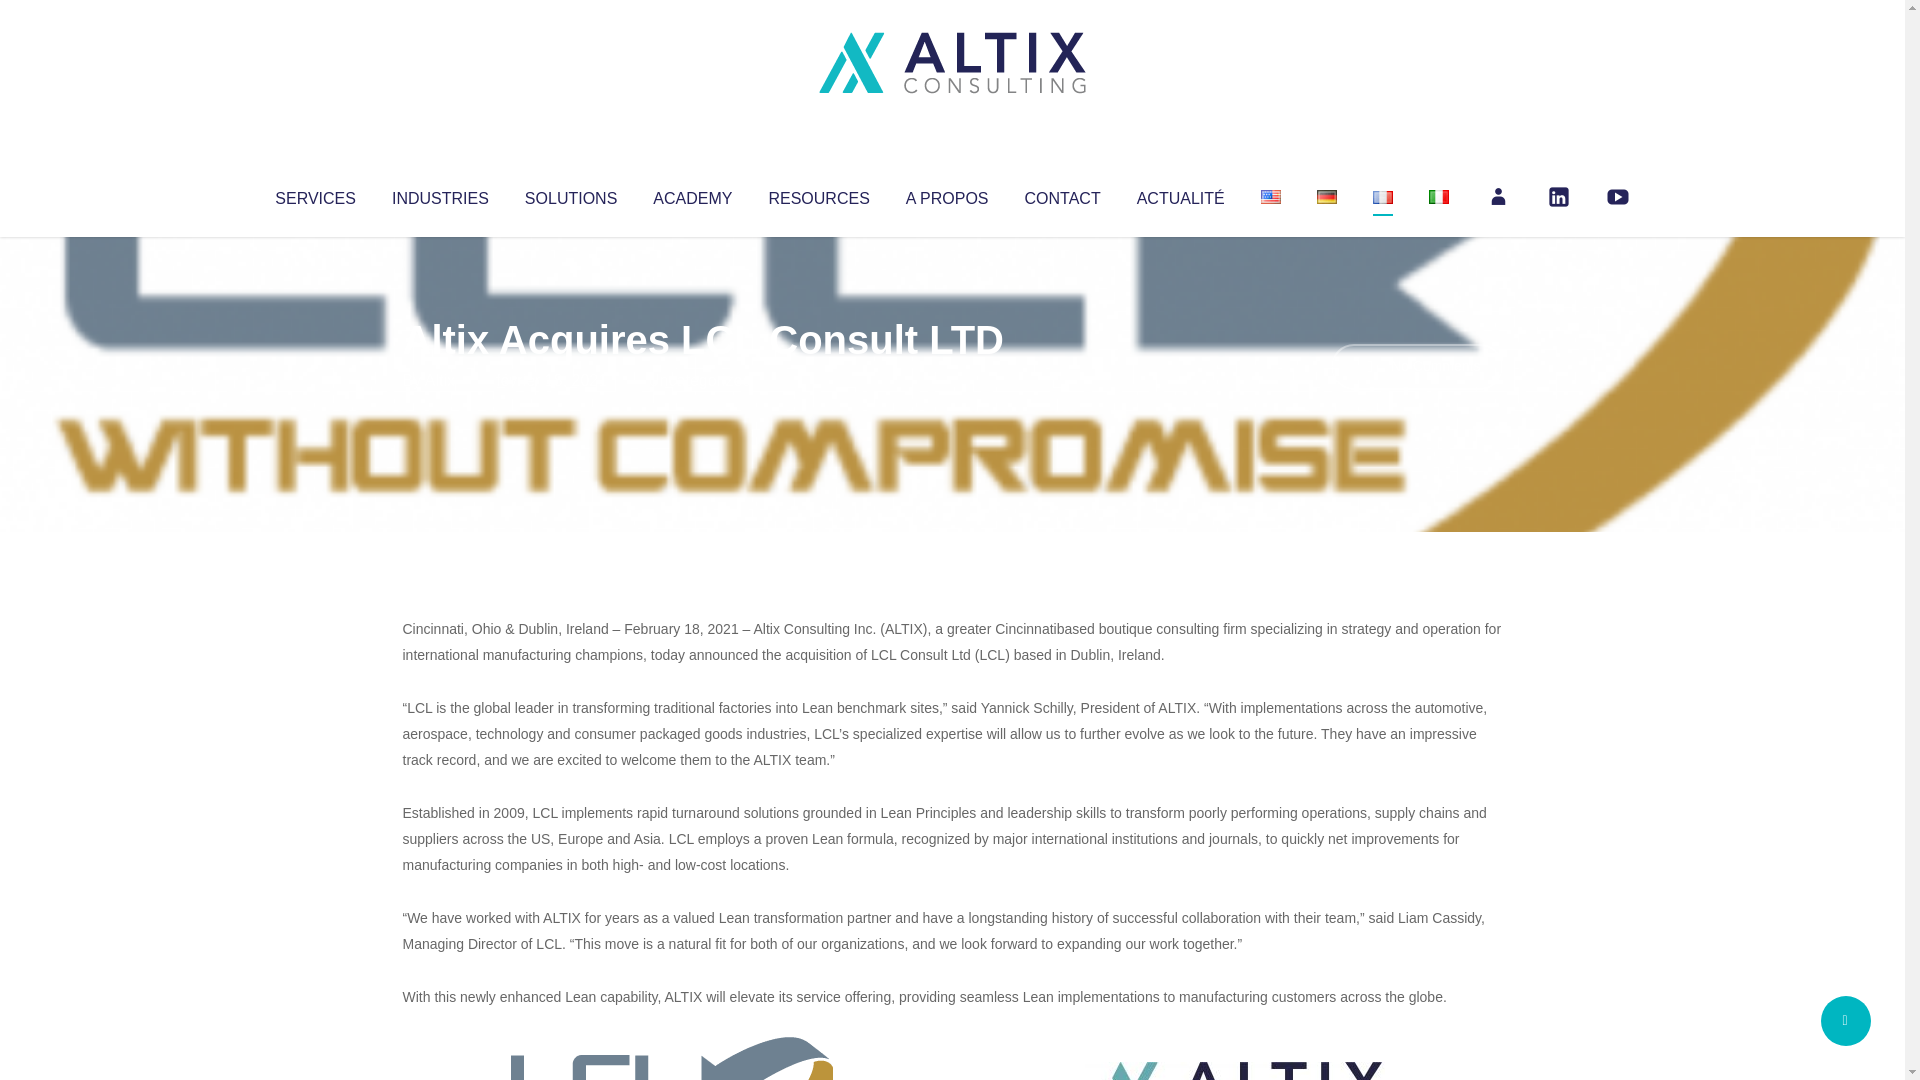  Describe the element at coordinates (692, 194) in the screenshot. I see `ACADEMY` at that location.